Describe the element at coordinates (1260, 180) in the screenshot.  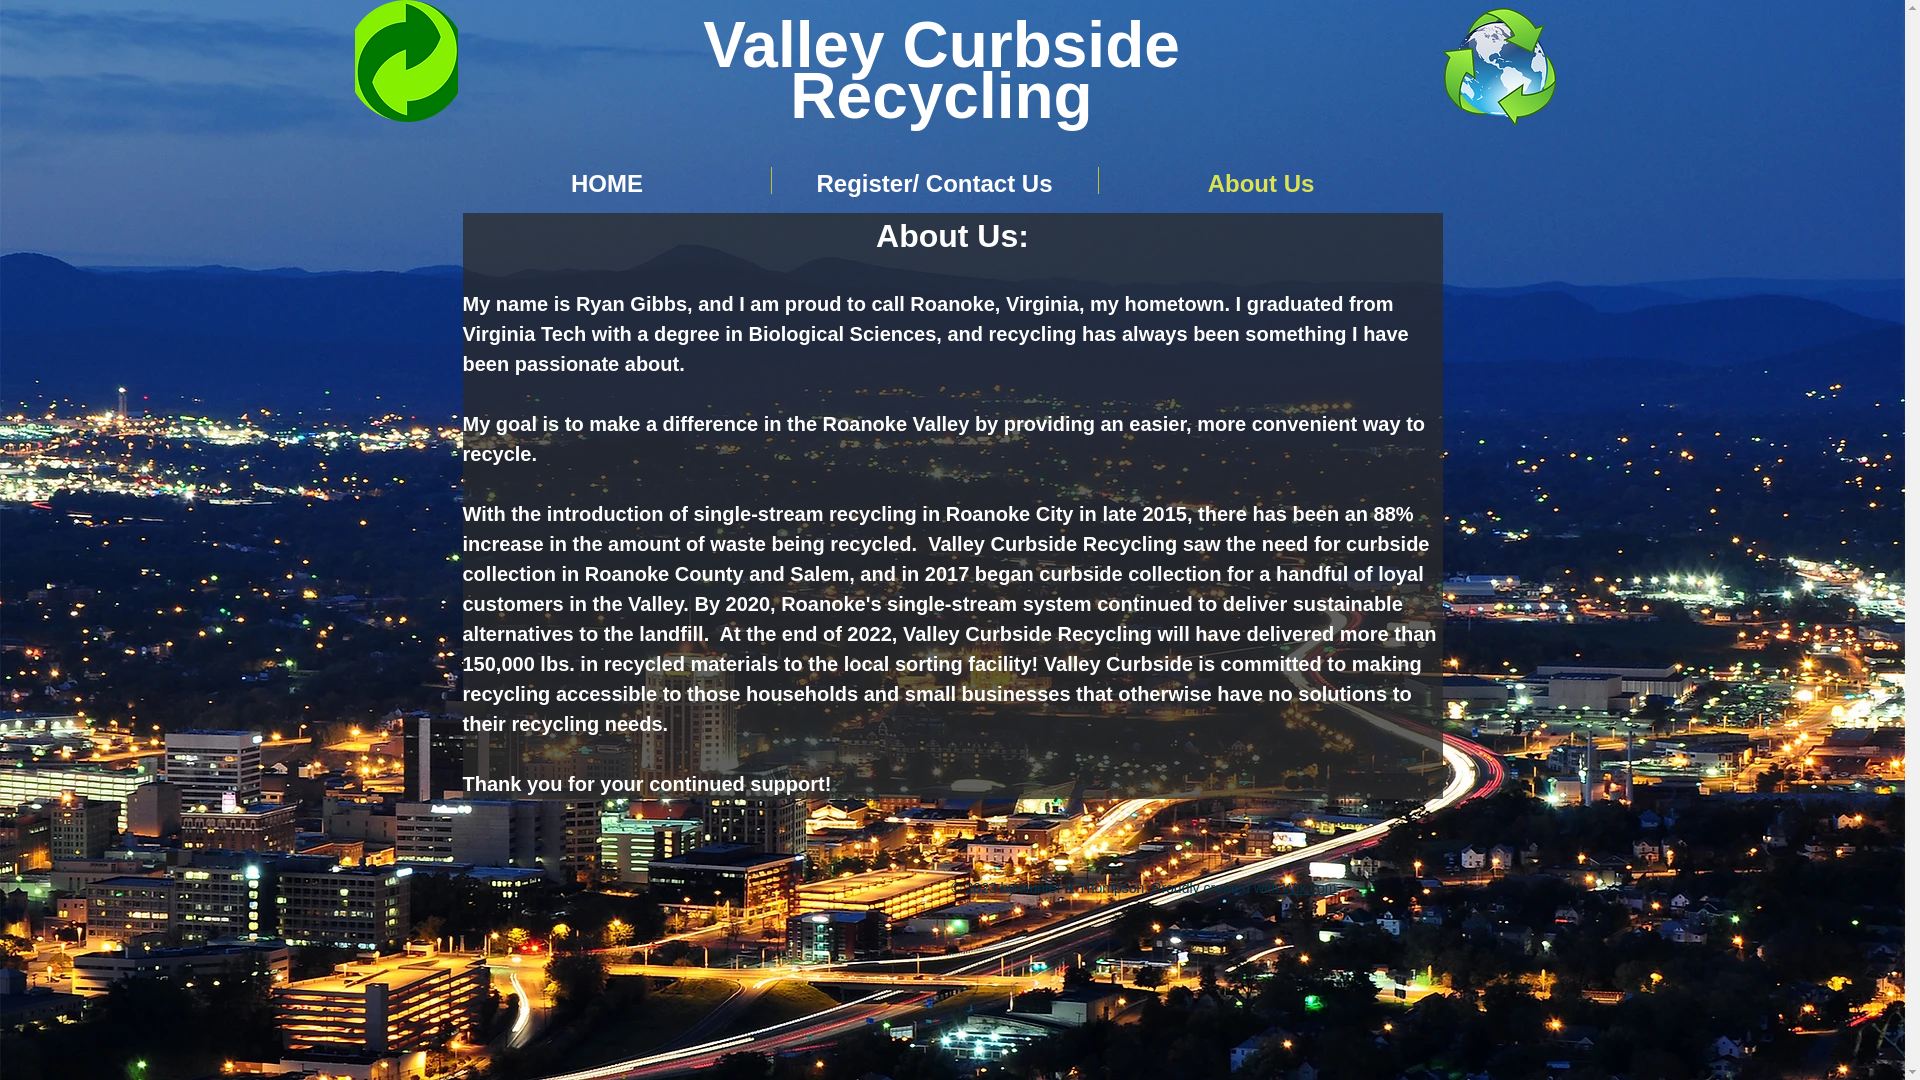
I see `About Us` at that location.